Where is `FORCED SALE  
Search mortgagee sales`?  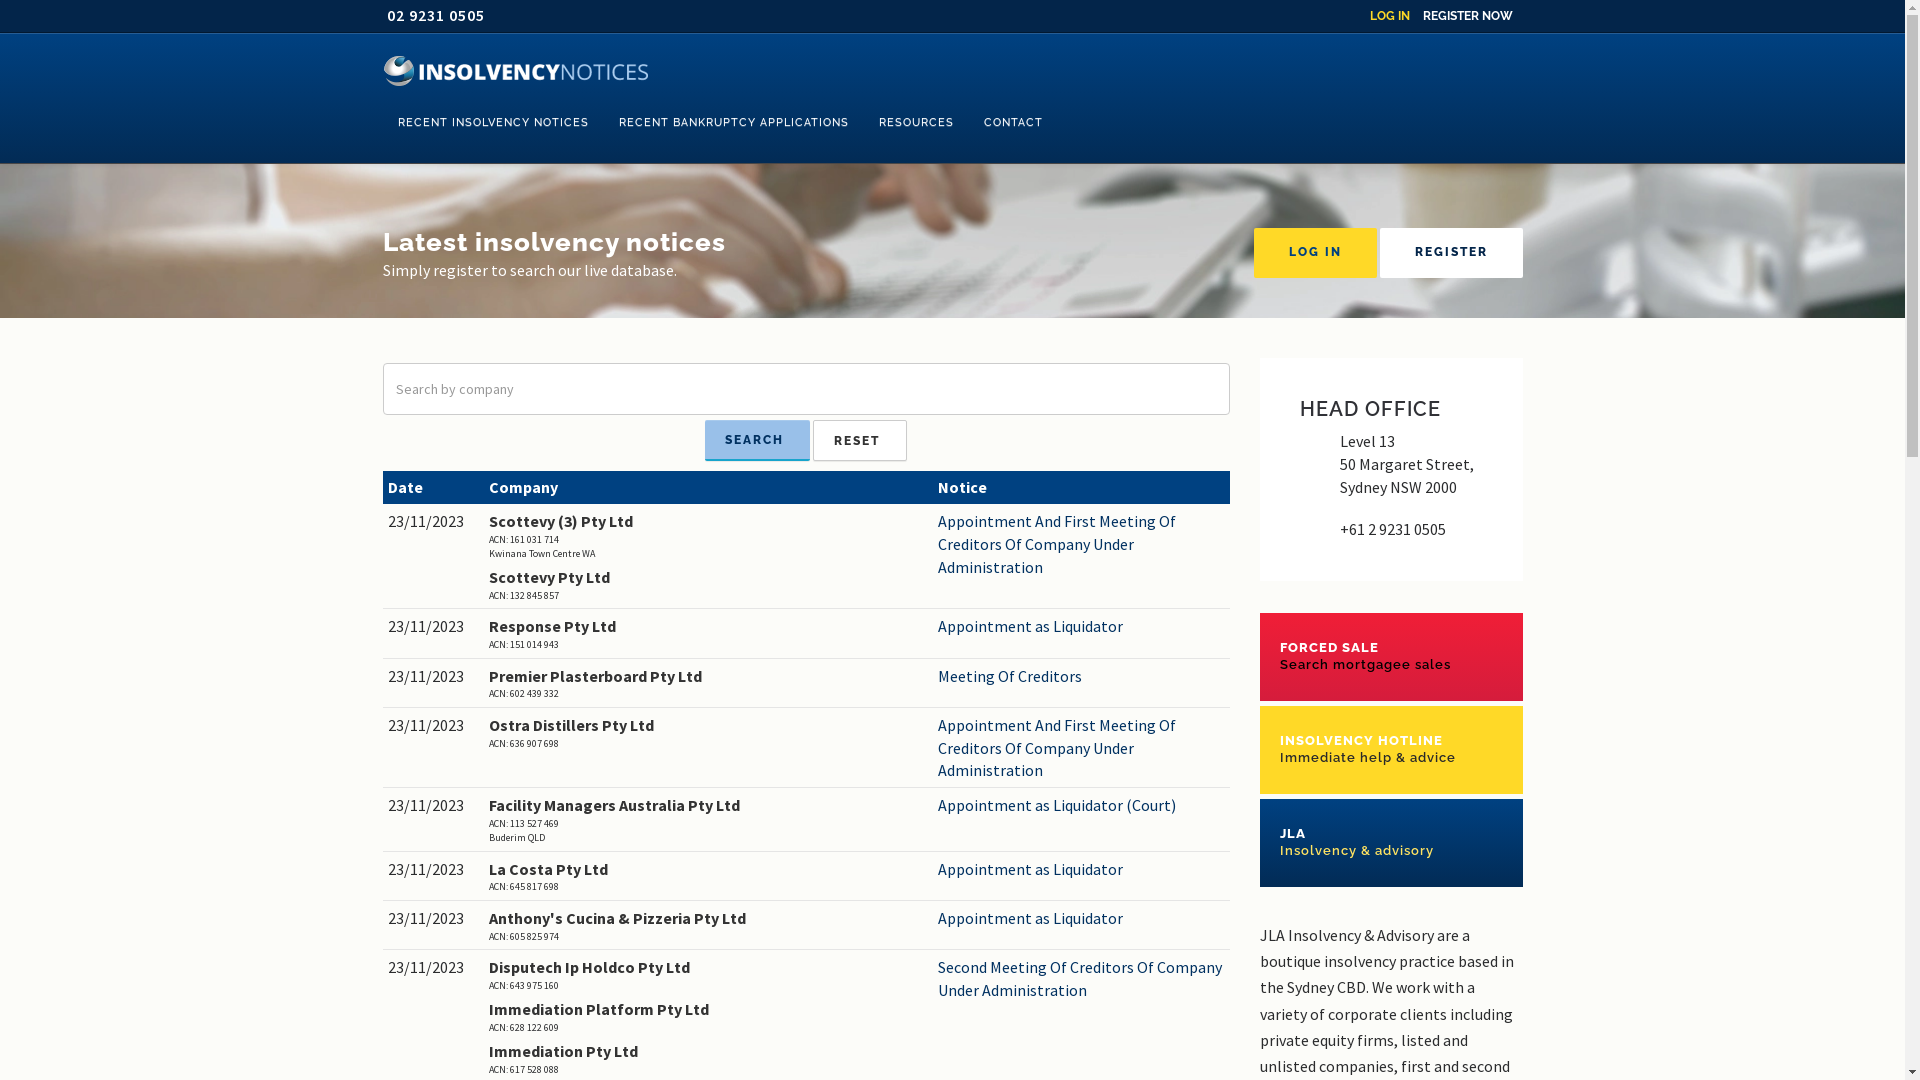
FORCED SALE  
Search mortgagee sales is located at coordinates (1392, 656).